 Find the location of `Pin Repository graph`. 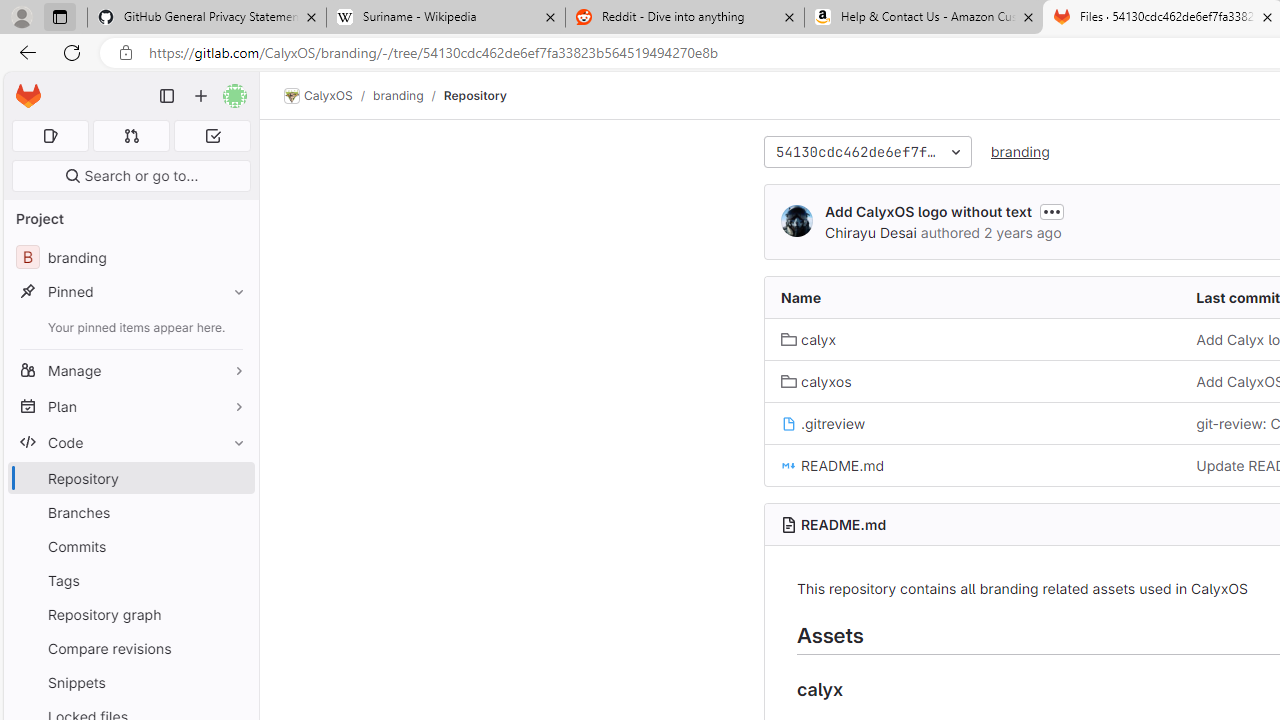

Pin Repository graph is located at coordinates (234, 614).